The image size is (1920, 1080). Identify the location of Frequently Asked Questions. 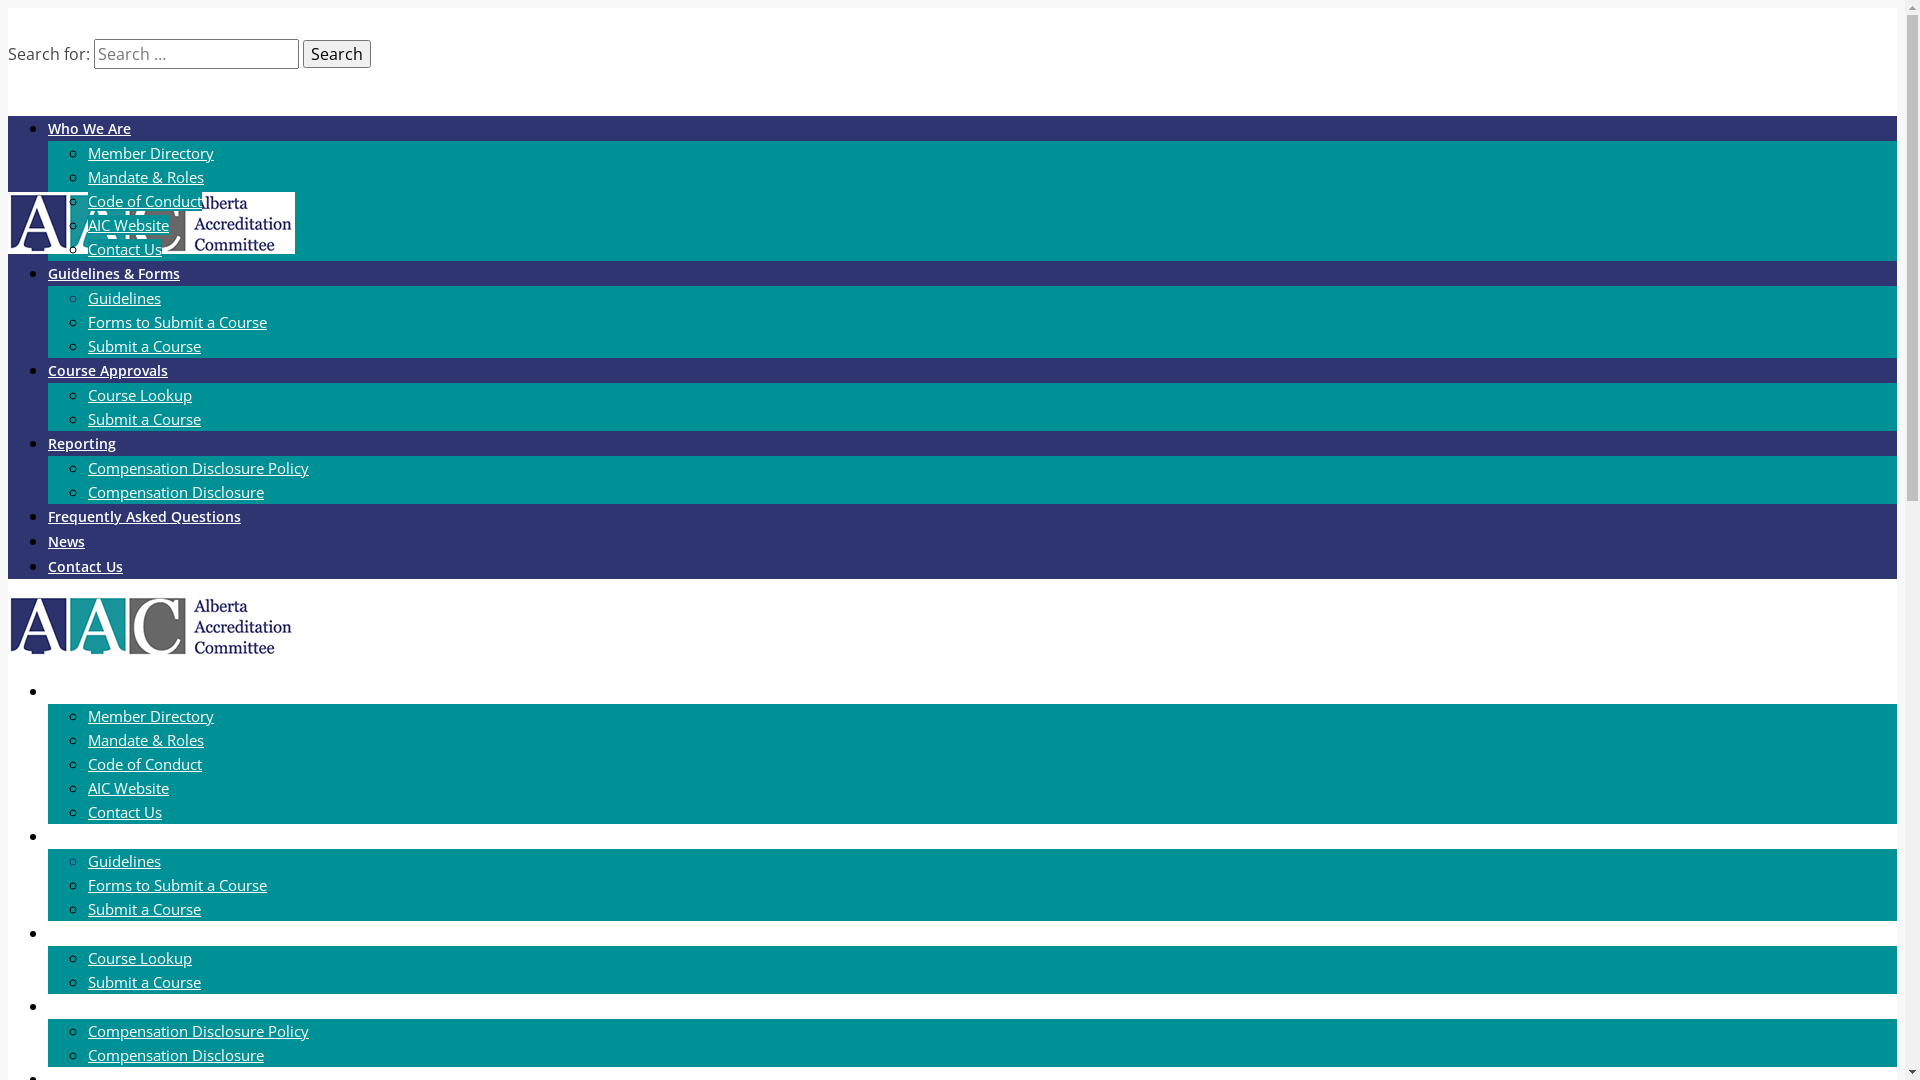
(144, 516).